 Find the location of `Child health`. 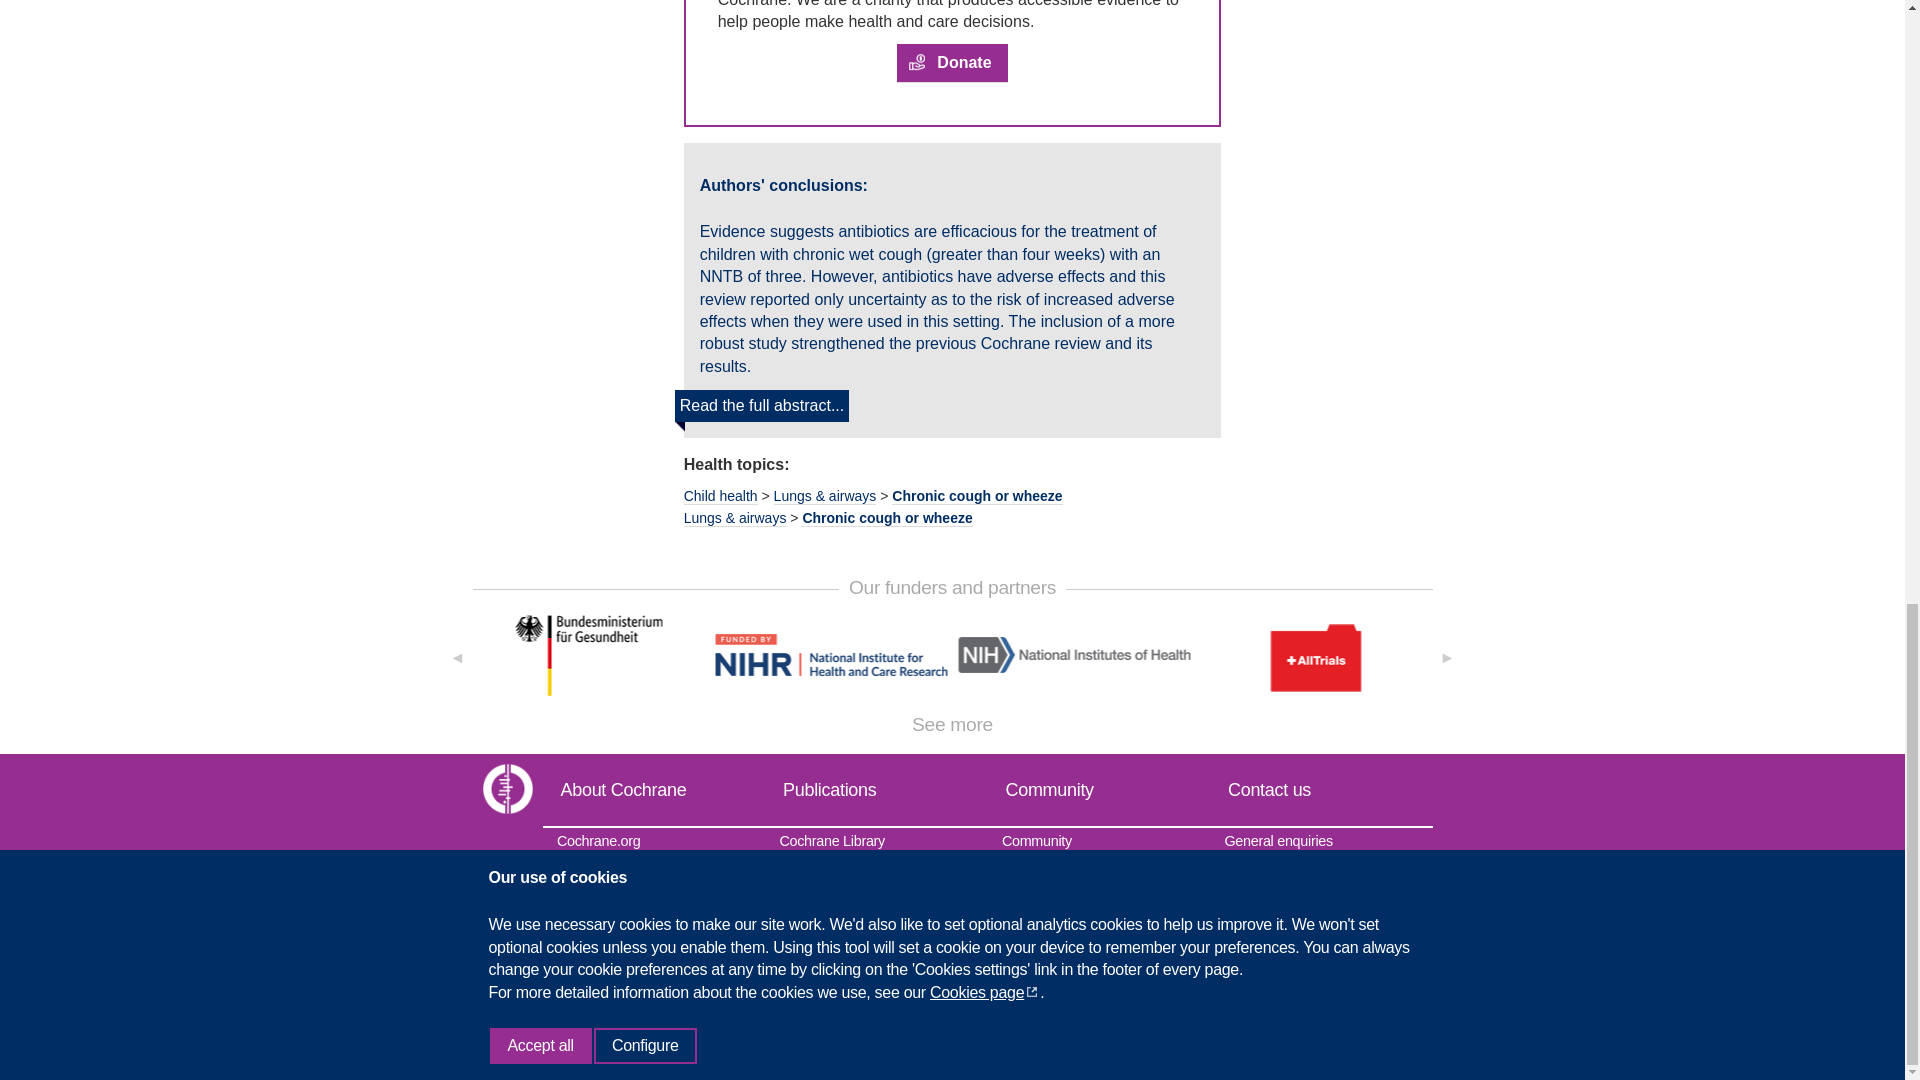

Child health is located at coordinates (720, 496).